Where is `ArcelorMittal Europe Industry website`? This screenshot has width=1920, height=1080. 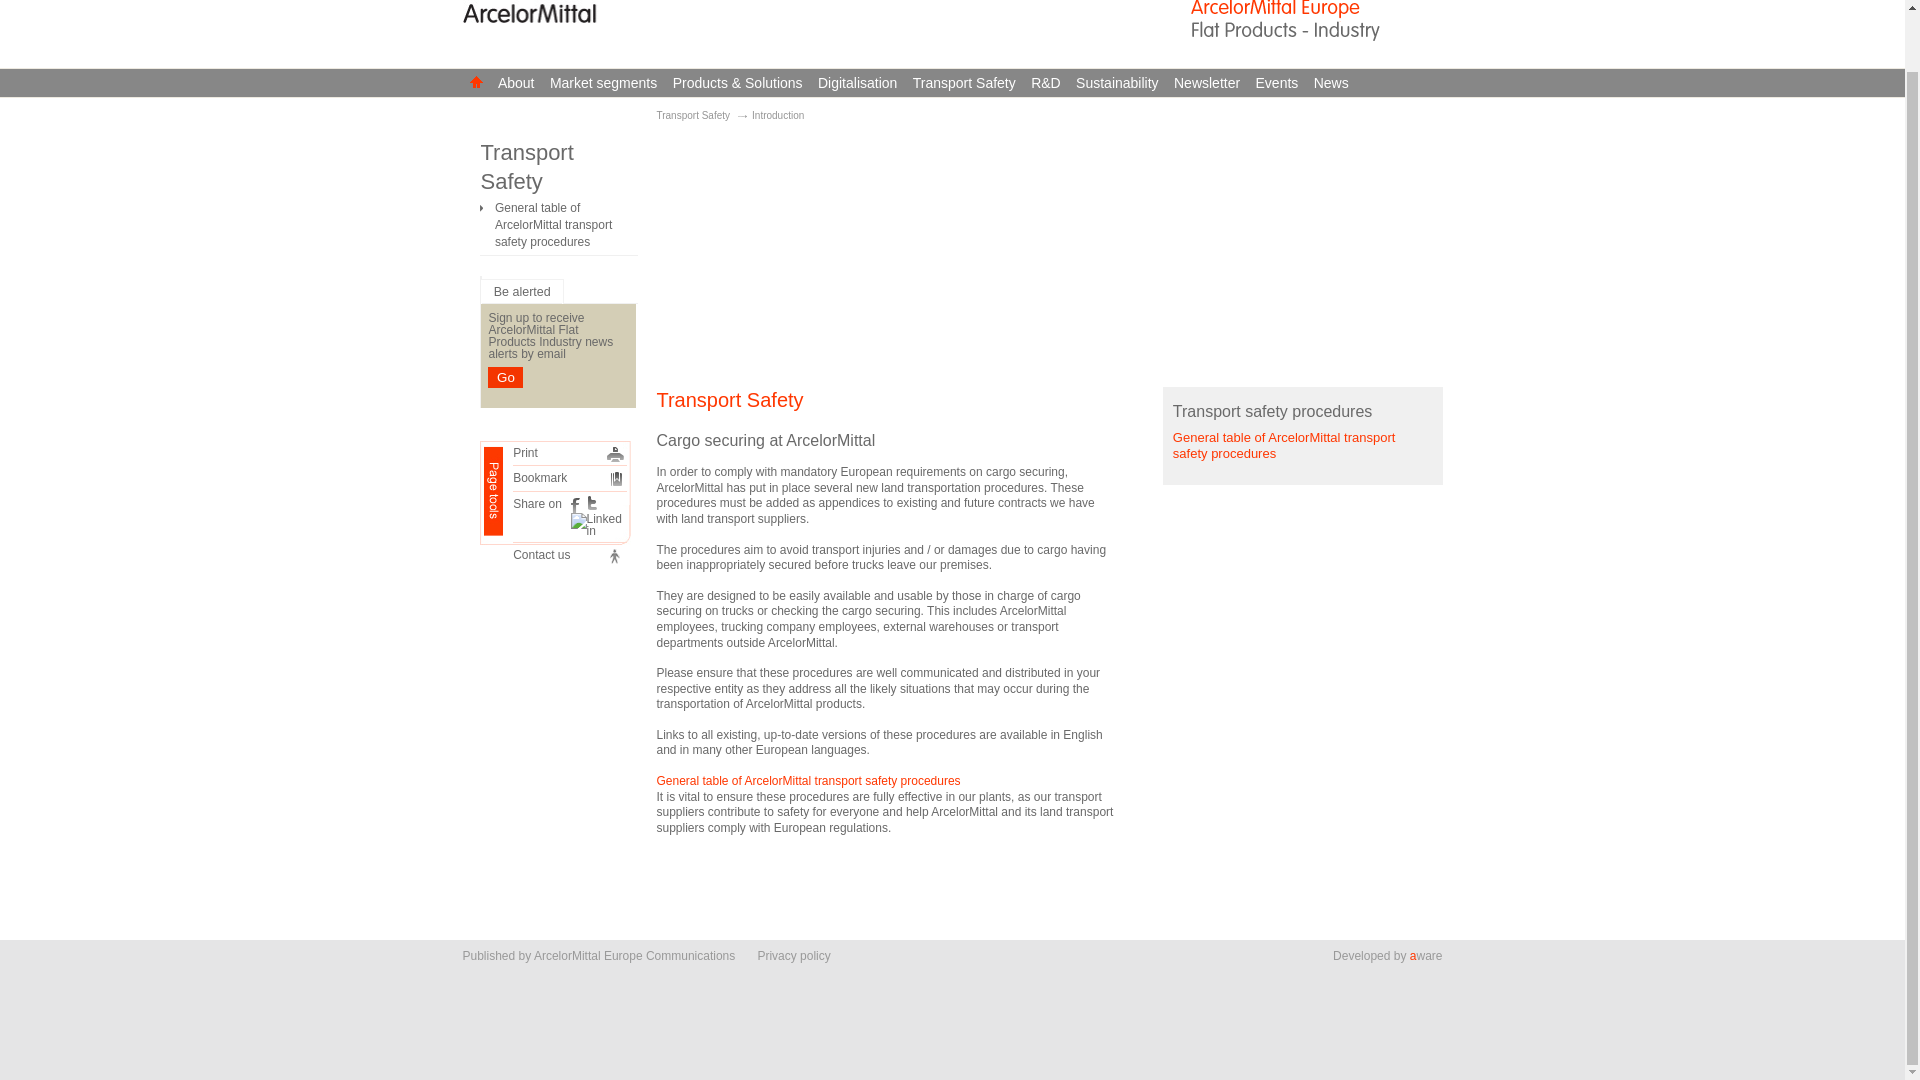 ArcelorMittal Europe Industry website is located at coordinates (1314, 30).